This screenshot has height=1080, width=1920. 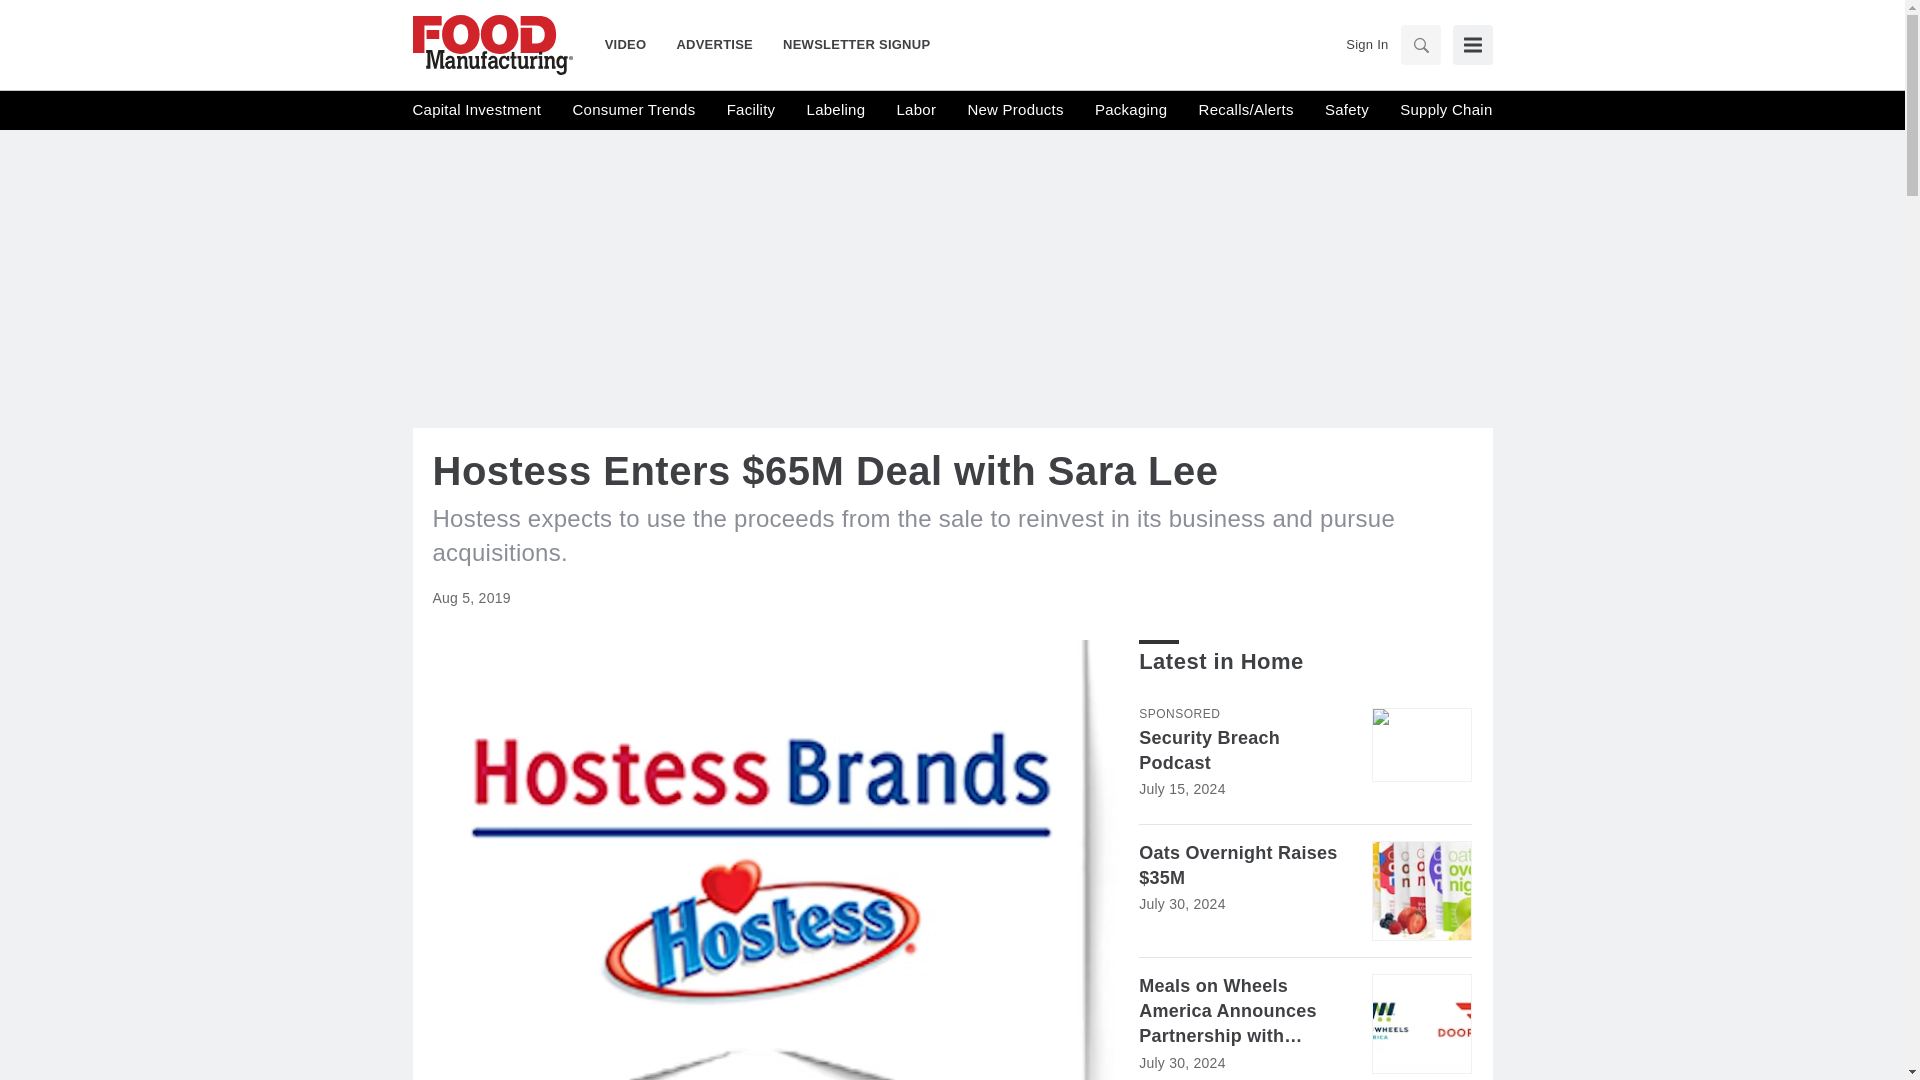 I want to click on Safety, so click(x=1346, y=110).